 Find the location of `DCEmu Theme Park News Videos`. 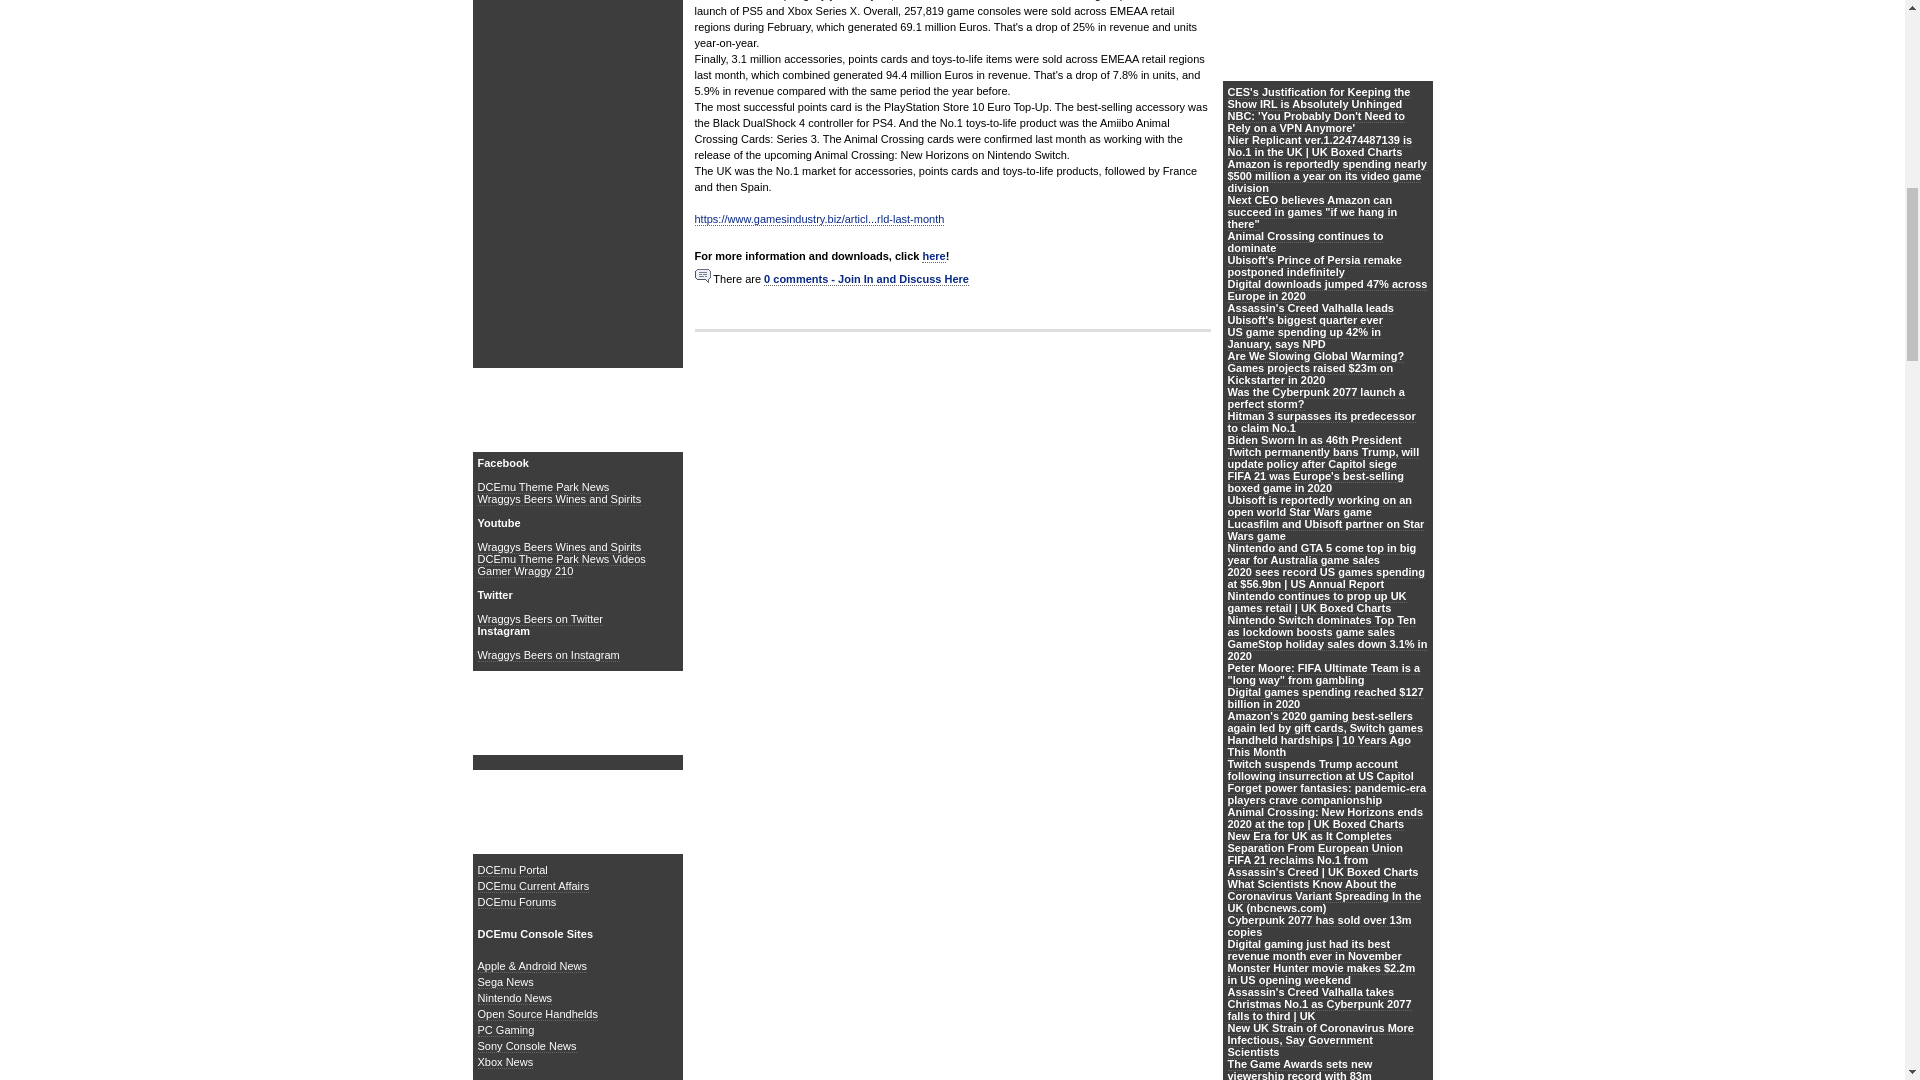

DCEmu Theme Park News Videos is located at coordinates (562, 558).